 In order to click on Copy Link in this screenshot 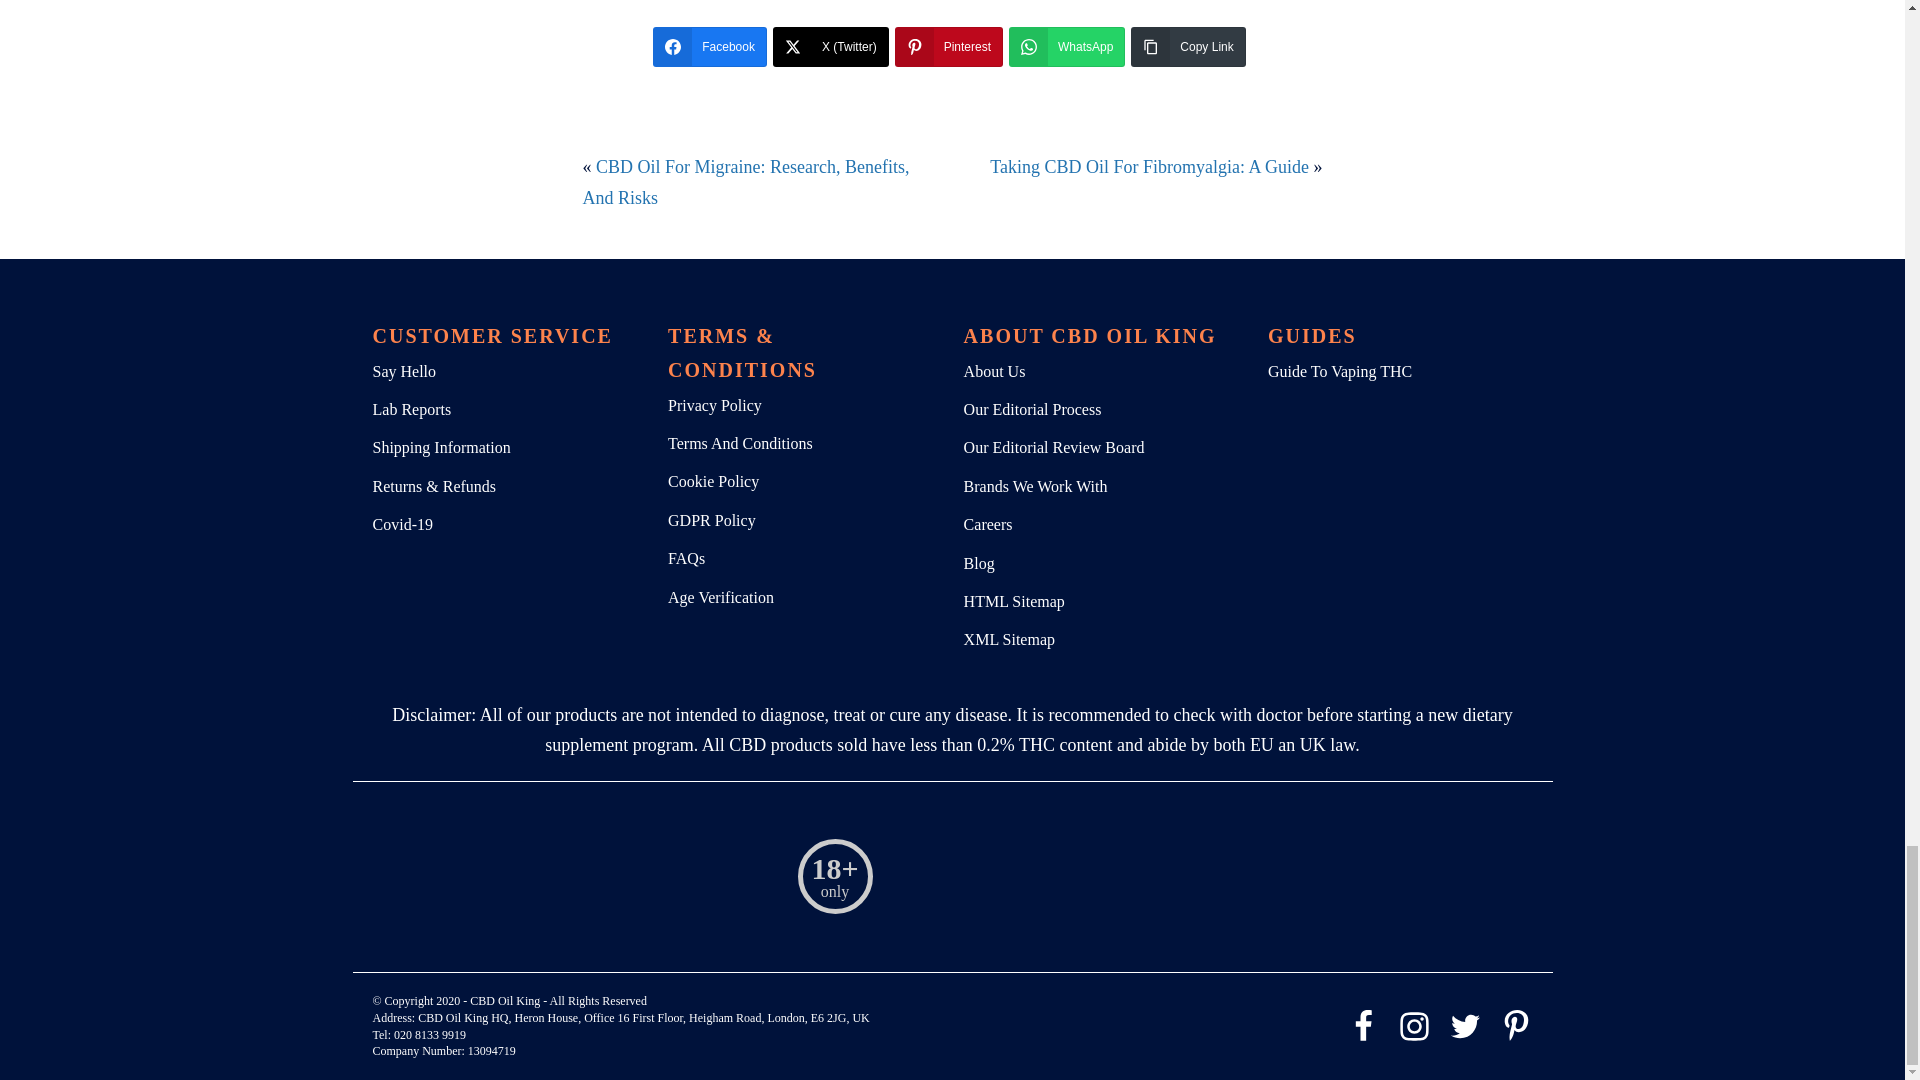, I will do `click(1187, 46)`.